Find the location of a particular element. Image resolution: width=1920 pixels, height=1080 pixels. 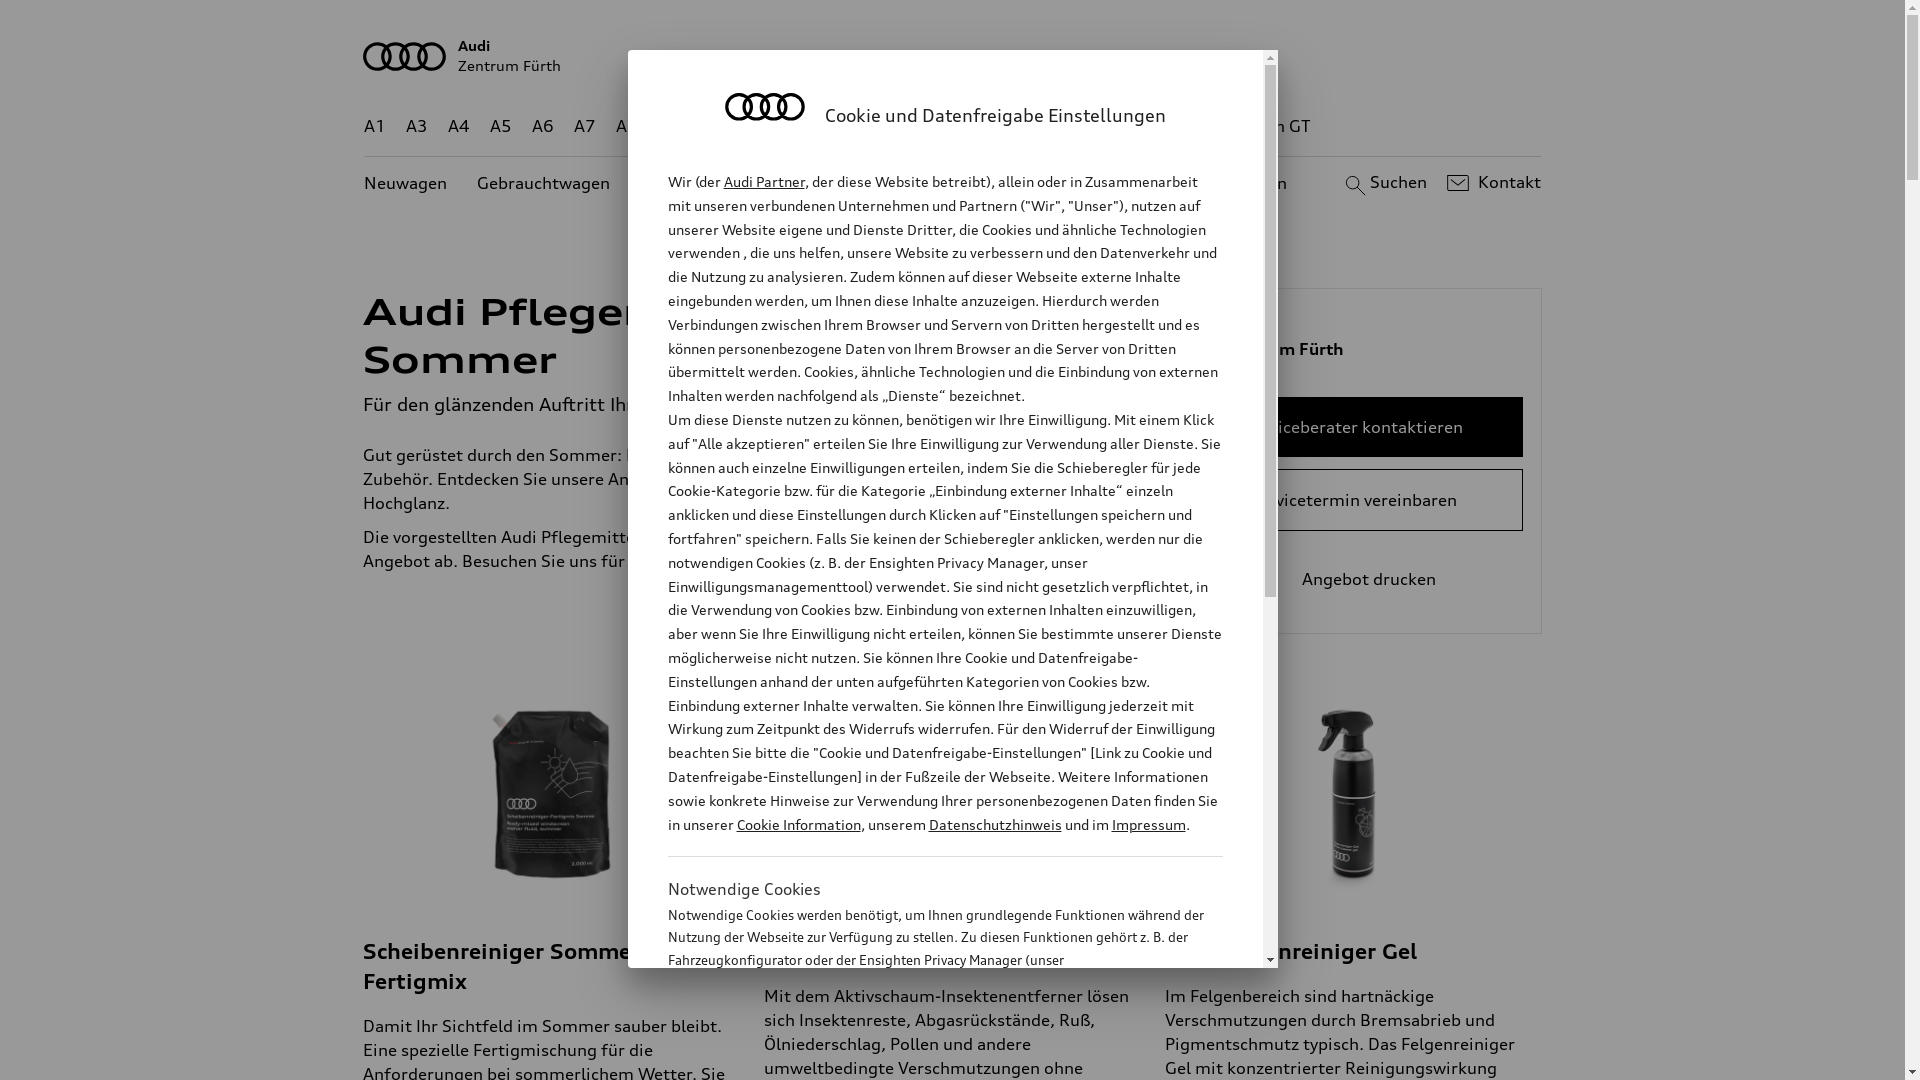

A6 is located at coordinates (543, 126).